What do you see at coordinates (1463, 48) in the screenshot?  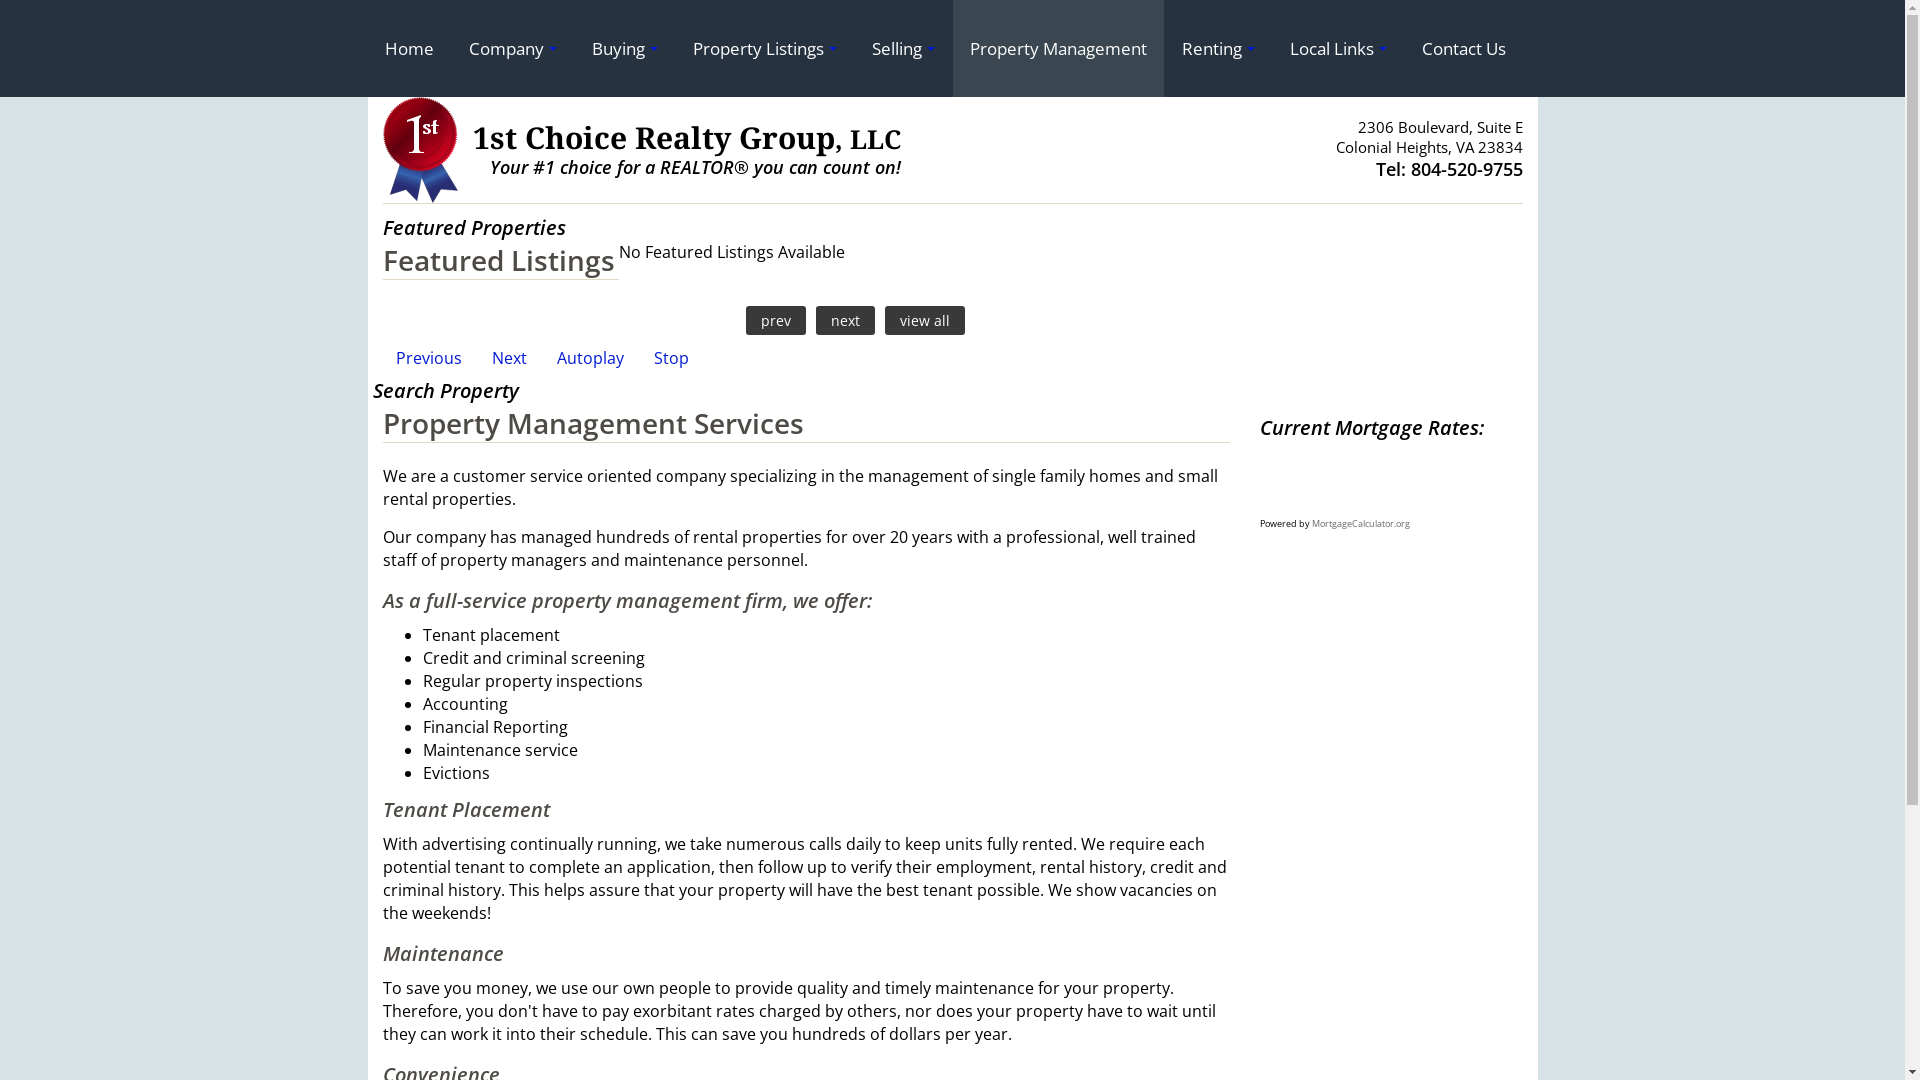 I see `Contact Us` at bounding box center [1463, 48].